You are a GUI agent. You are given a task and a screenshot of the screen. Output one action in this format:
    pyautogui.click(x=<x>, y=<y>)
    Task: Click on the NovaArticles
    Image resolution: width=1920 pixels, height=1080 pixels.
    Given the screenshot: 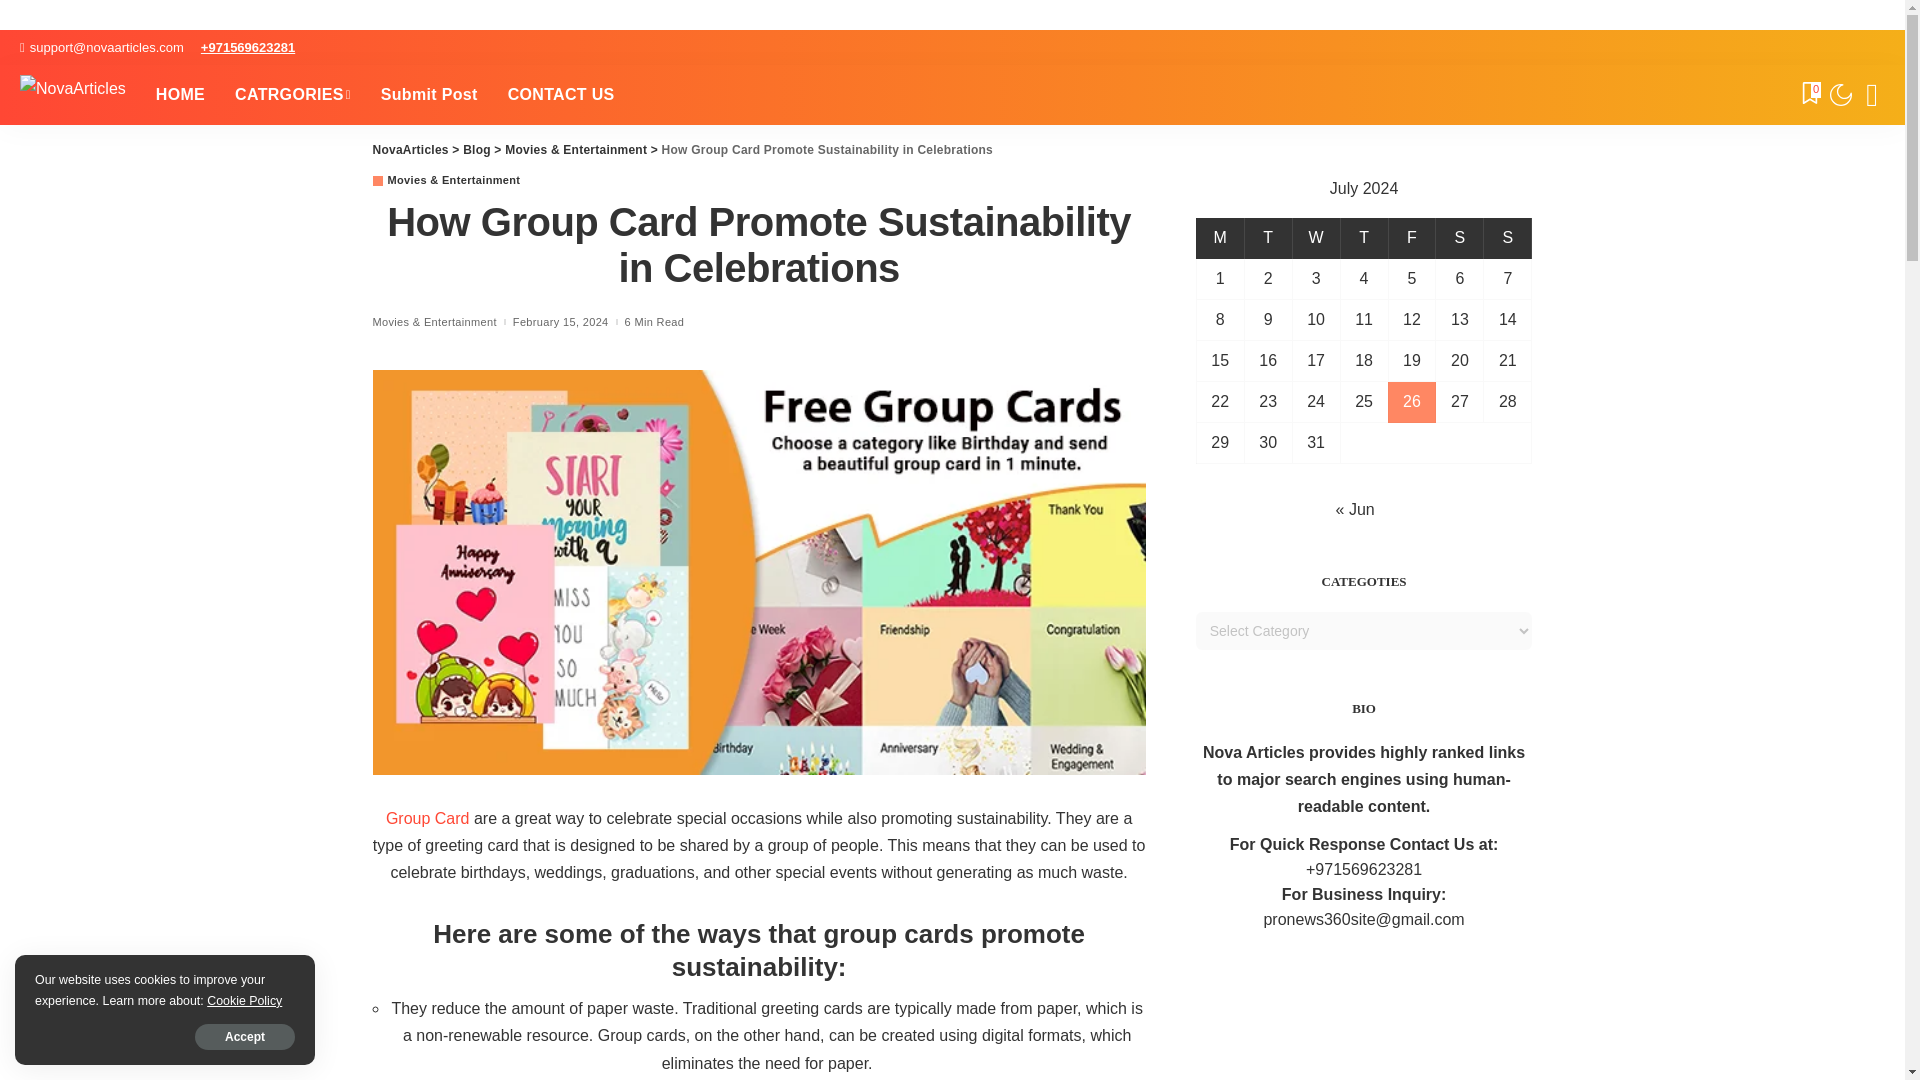 What is the action you would take?
    pyautogui.click(x=72, y=94)
    